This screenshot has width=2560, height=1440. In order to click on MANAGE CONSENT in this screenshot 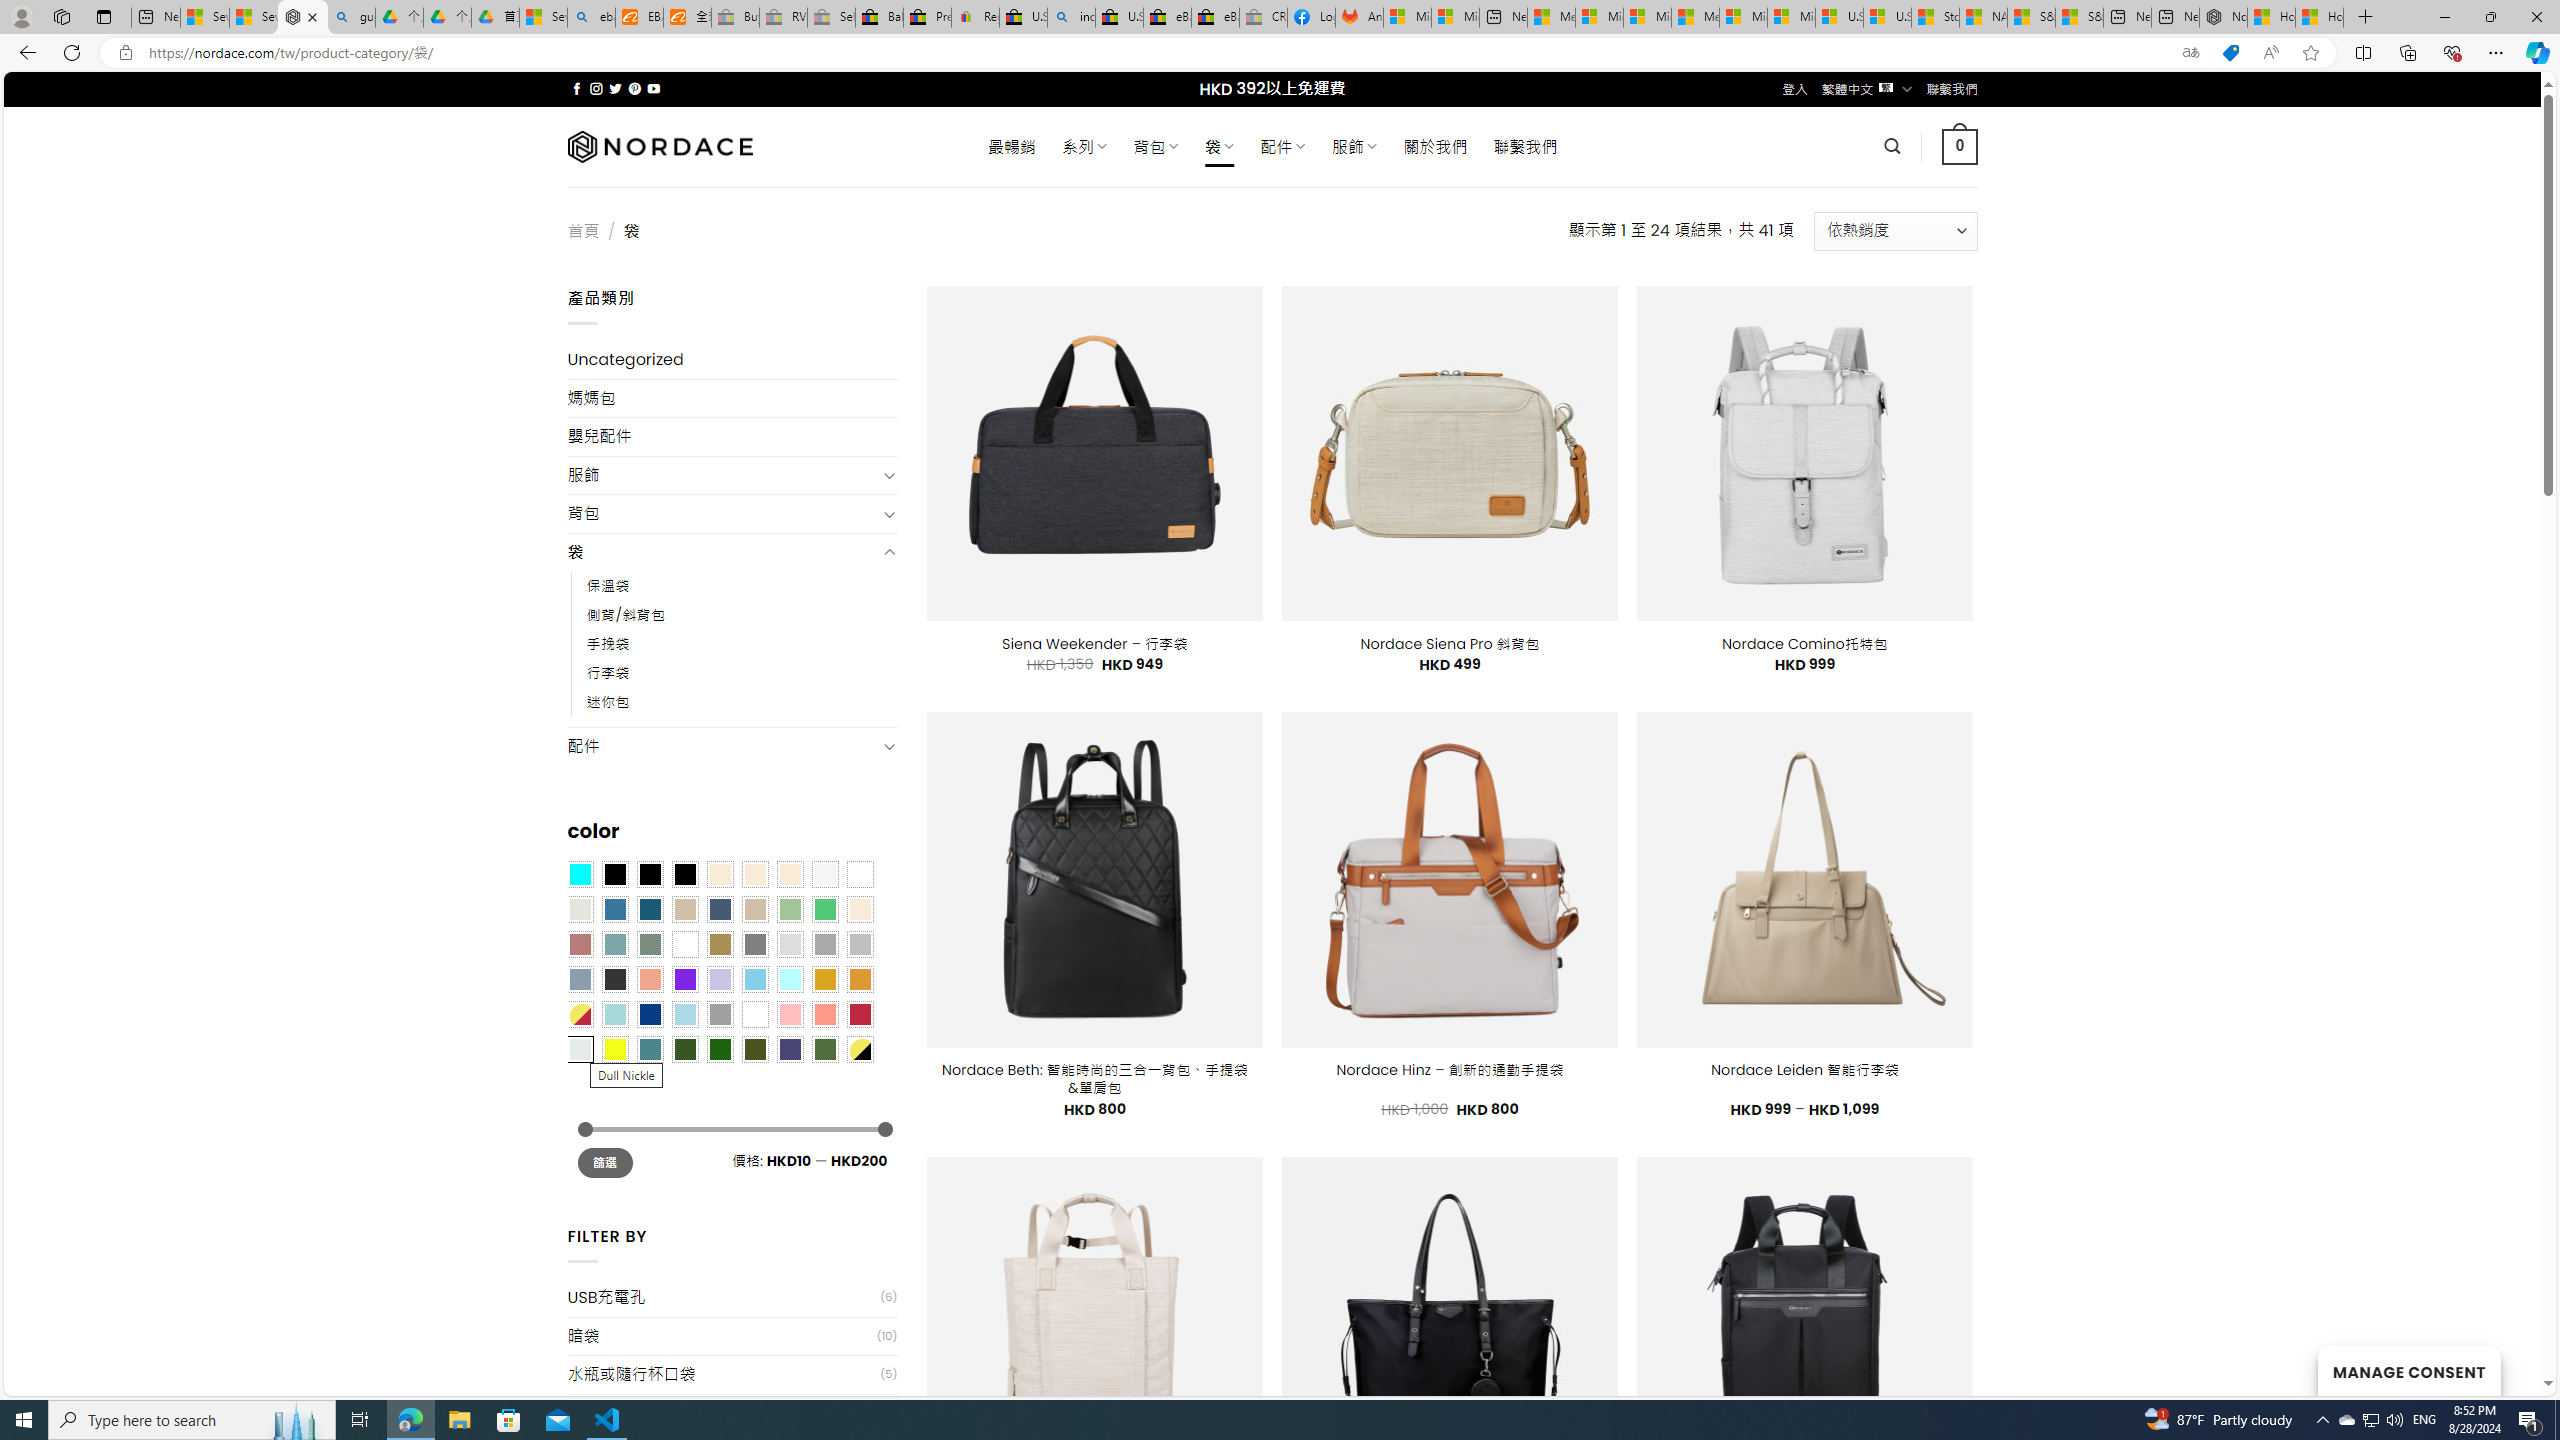, I will do `click(2408, 1370)`.